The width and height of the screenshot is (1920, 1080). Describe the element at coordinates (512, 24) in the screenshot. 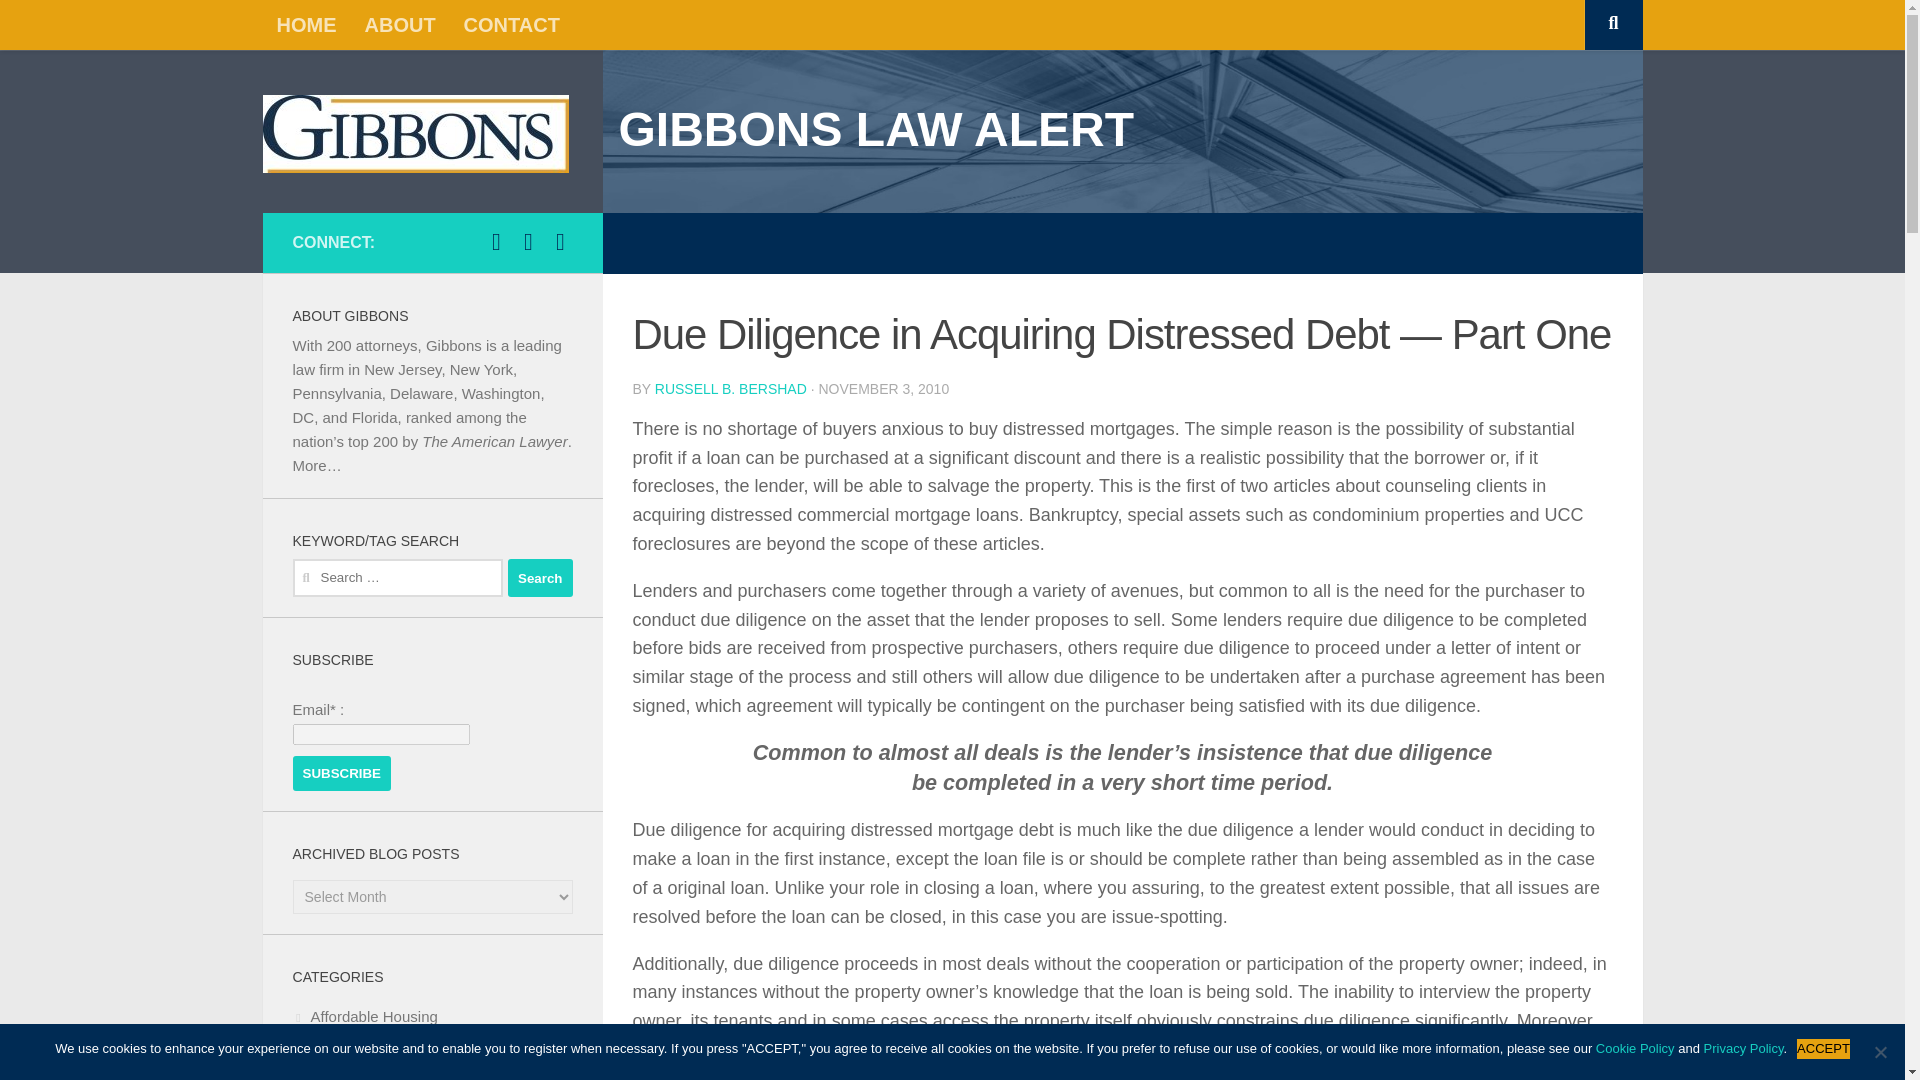

I see `CONTACT` at that location.